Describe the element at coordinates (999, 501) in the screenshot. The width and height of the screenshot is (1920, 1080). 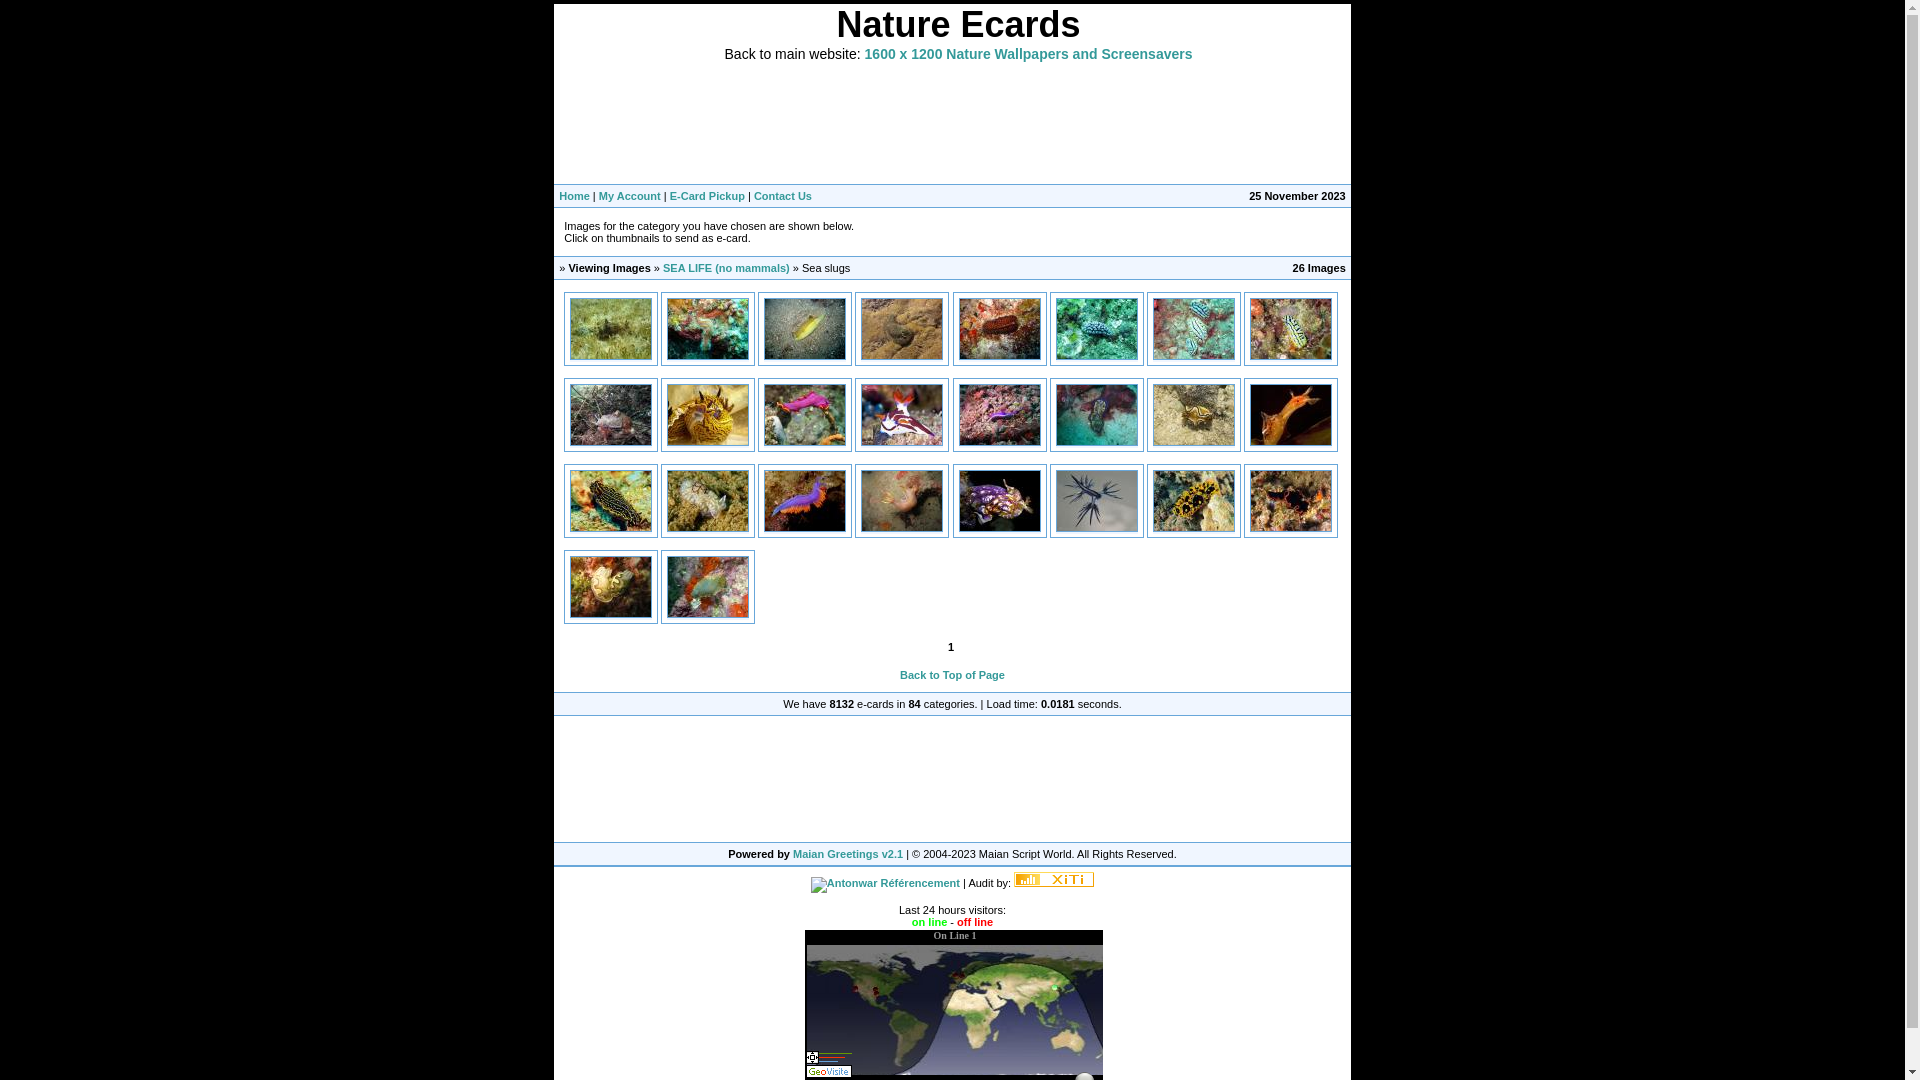
I see `sea-slugs-4 ` at that location.